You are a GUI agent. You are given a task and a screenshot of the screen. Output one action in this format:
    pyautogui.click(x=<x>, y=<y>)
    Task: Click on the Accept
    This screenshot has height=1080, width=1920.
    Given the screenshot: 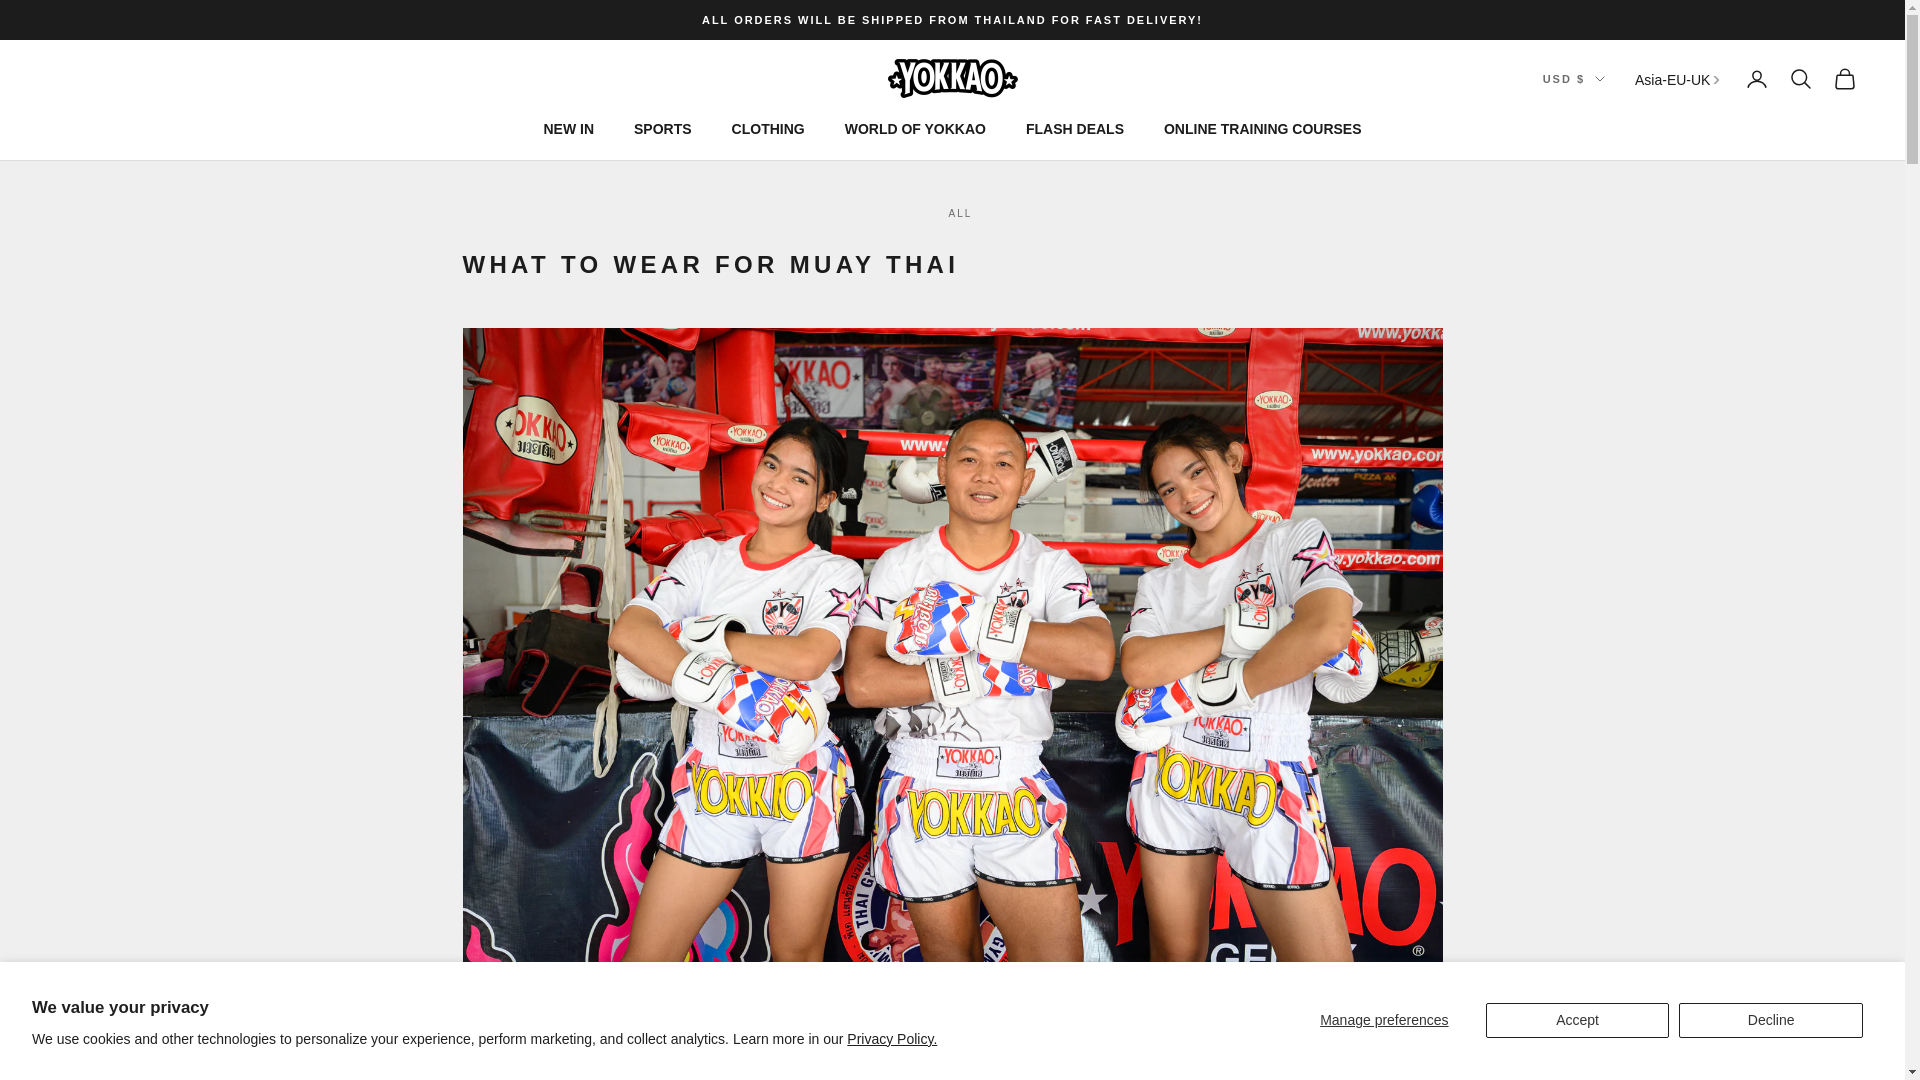 What is the action you would take?
    pyautogui.click(x=1578, y=1020)
    